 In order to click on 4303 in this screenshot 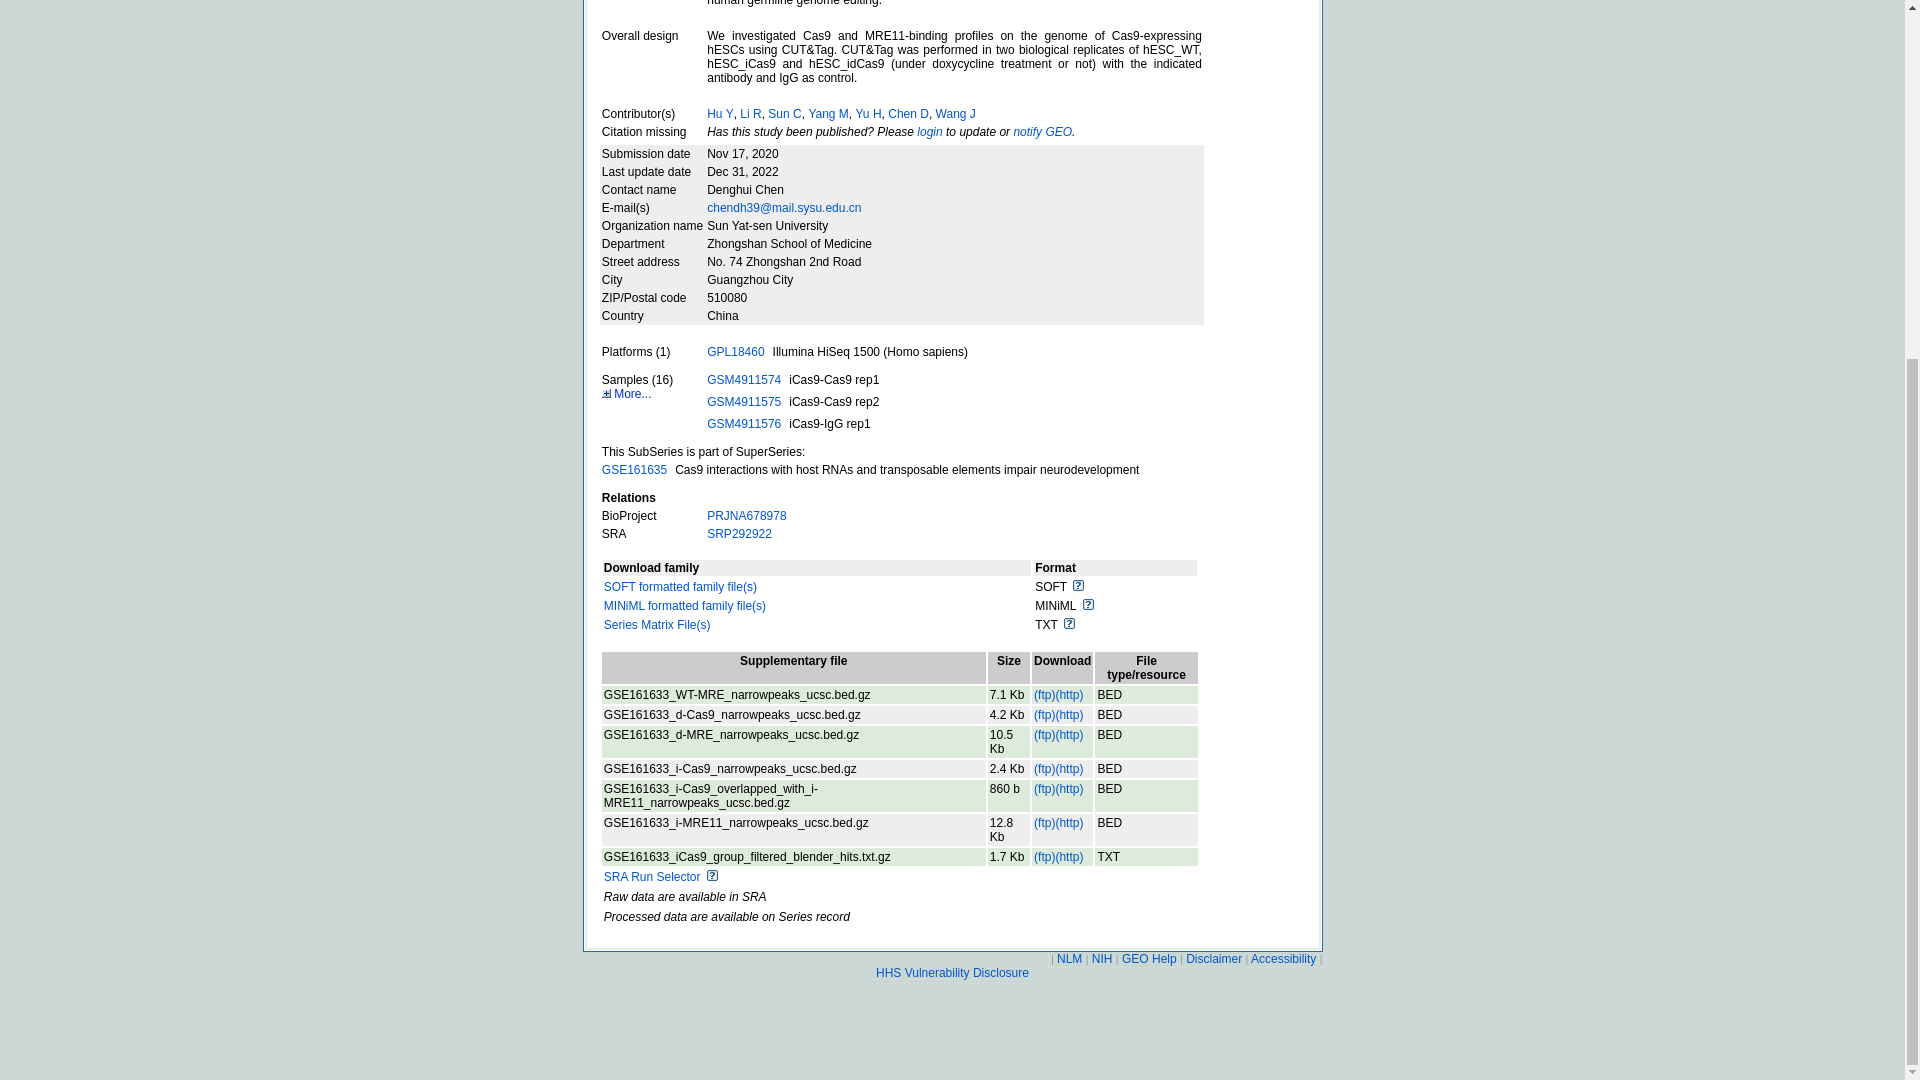, I will do `click(1008, 714)`.